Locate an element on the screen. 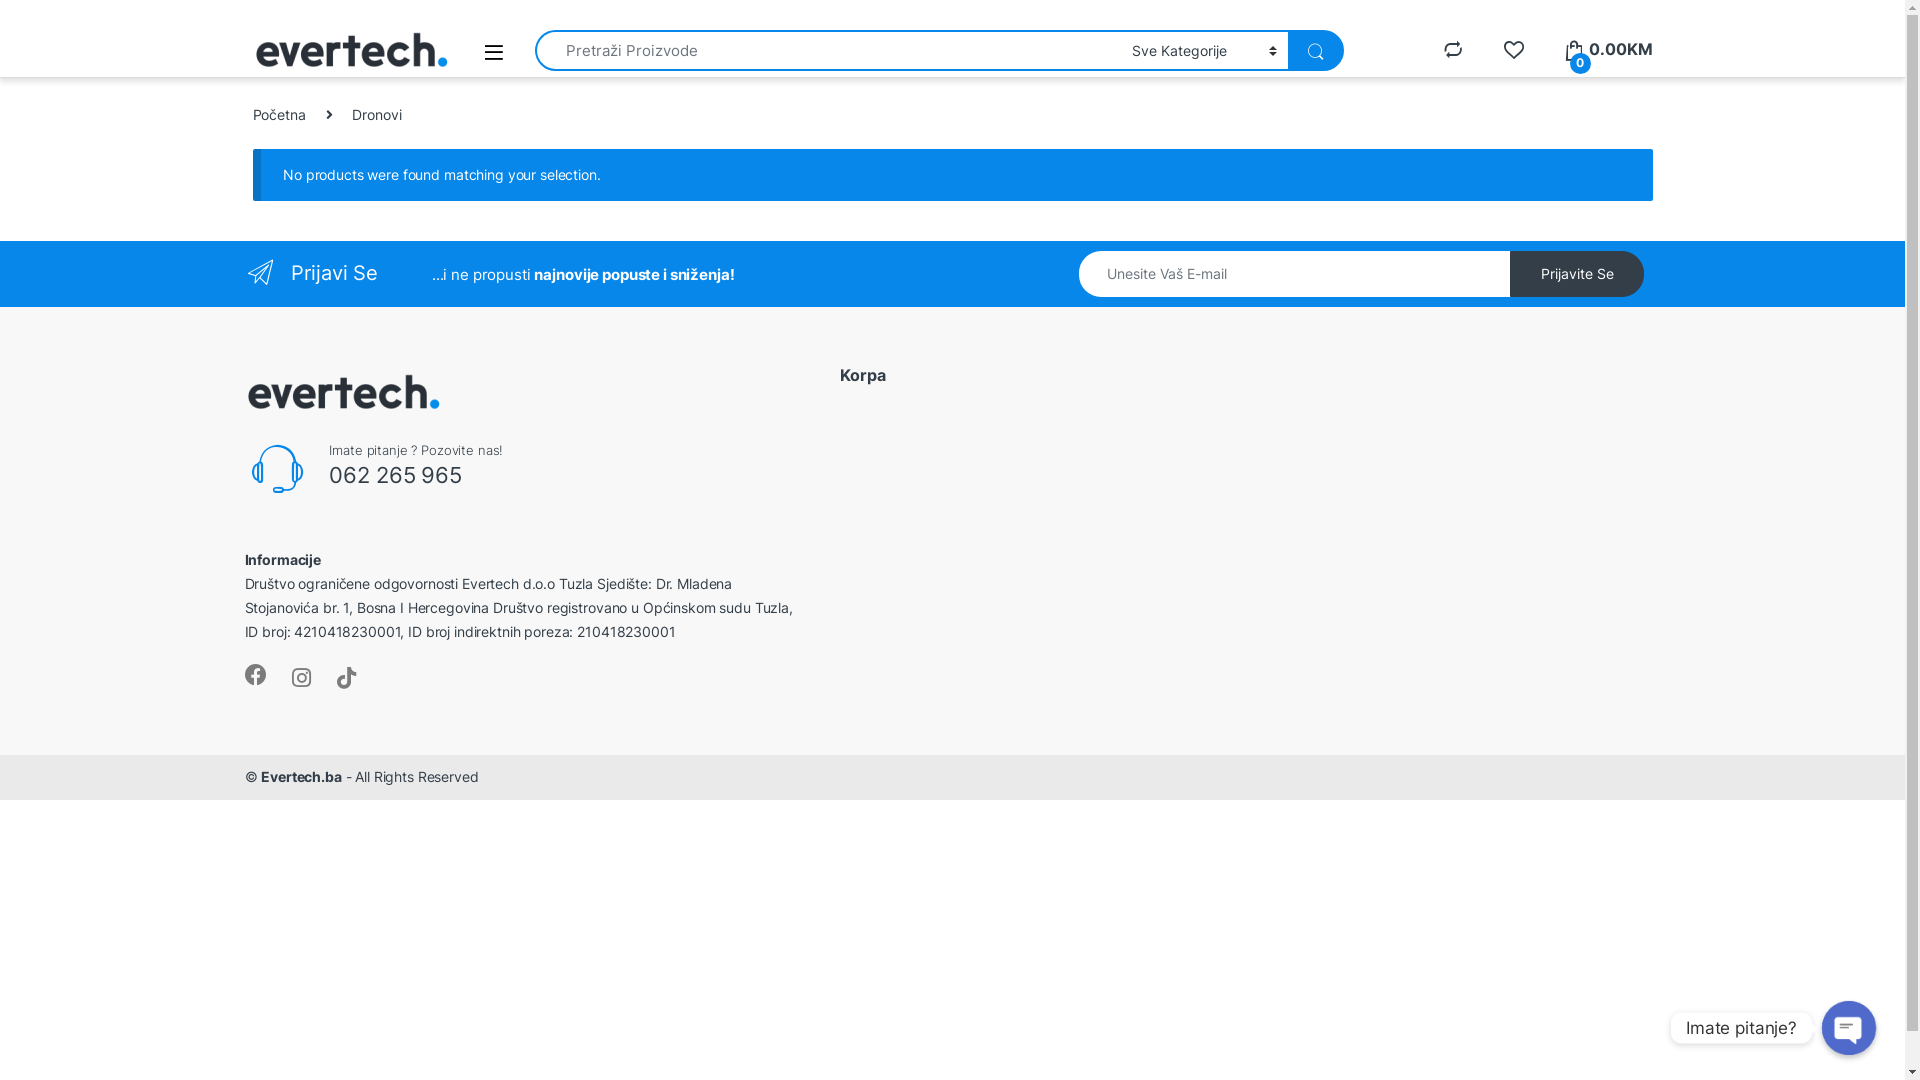 This screenshot has height=1080, width=1920. Evertech.ba is located at coordinates (301, 776).